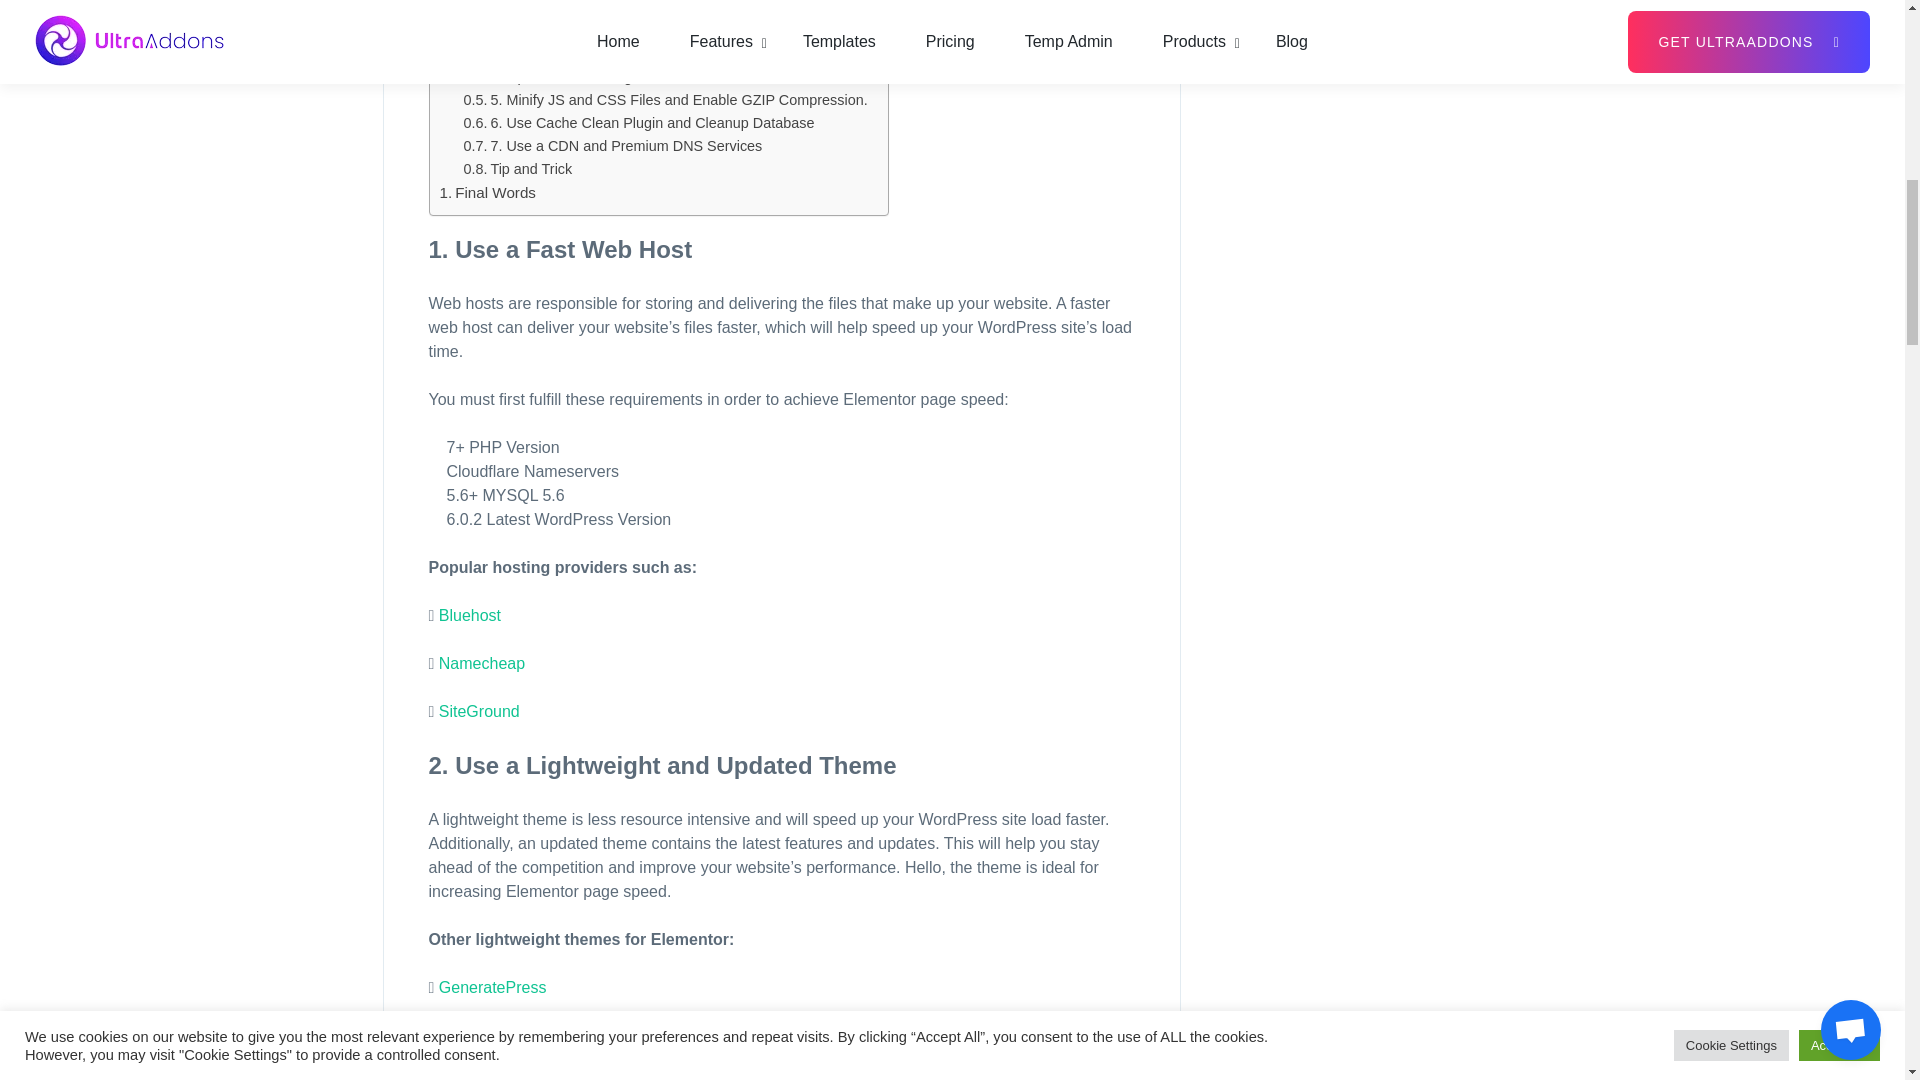 The height and width of the screenshot is (1080, 1920). Describe the element at coordinates (648, 54) in the screenshot. I see `3. Eliminate Slow, Poorly Coded, and Unused Plugins` at that location.